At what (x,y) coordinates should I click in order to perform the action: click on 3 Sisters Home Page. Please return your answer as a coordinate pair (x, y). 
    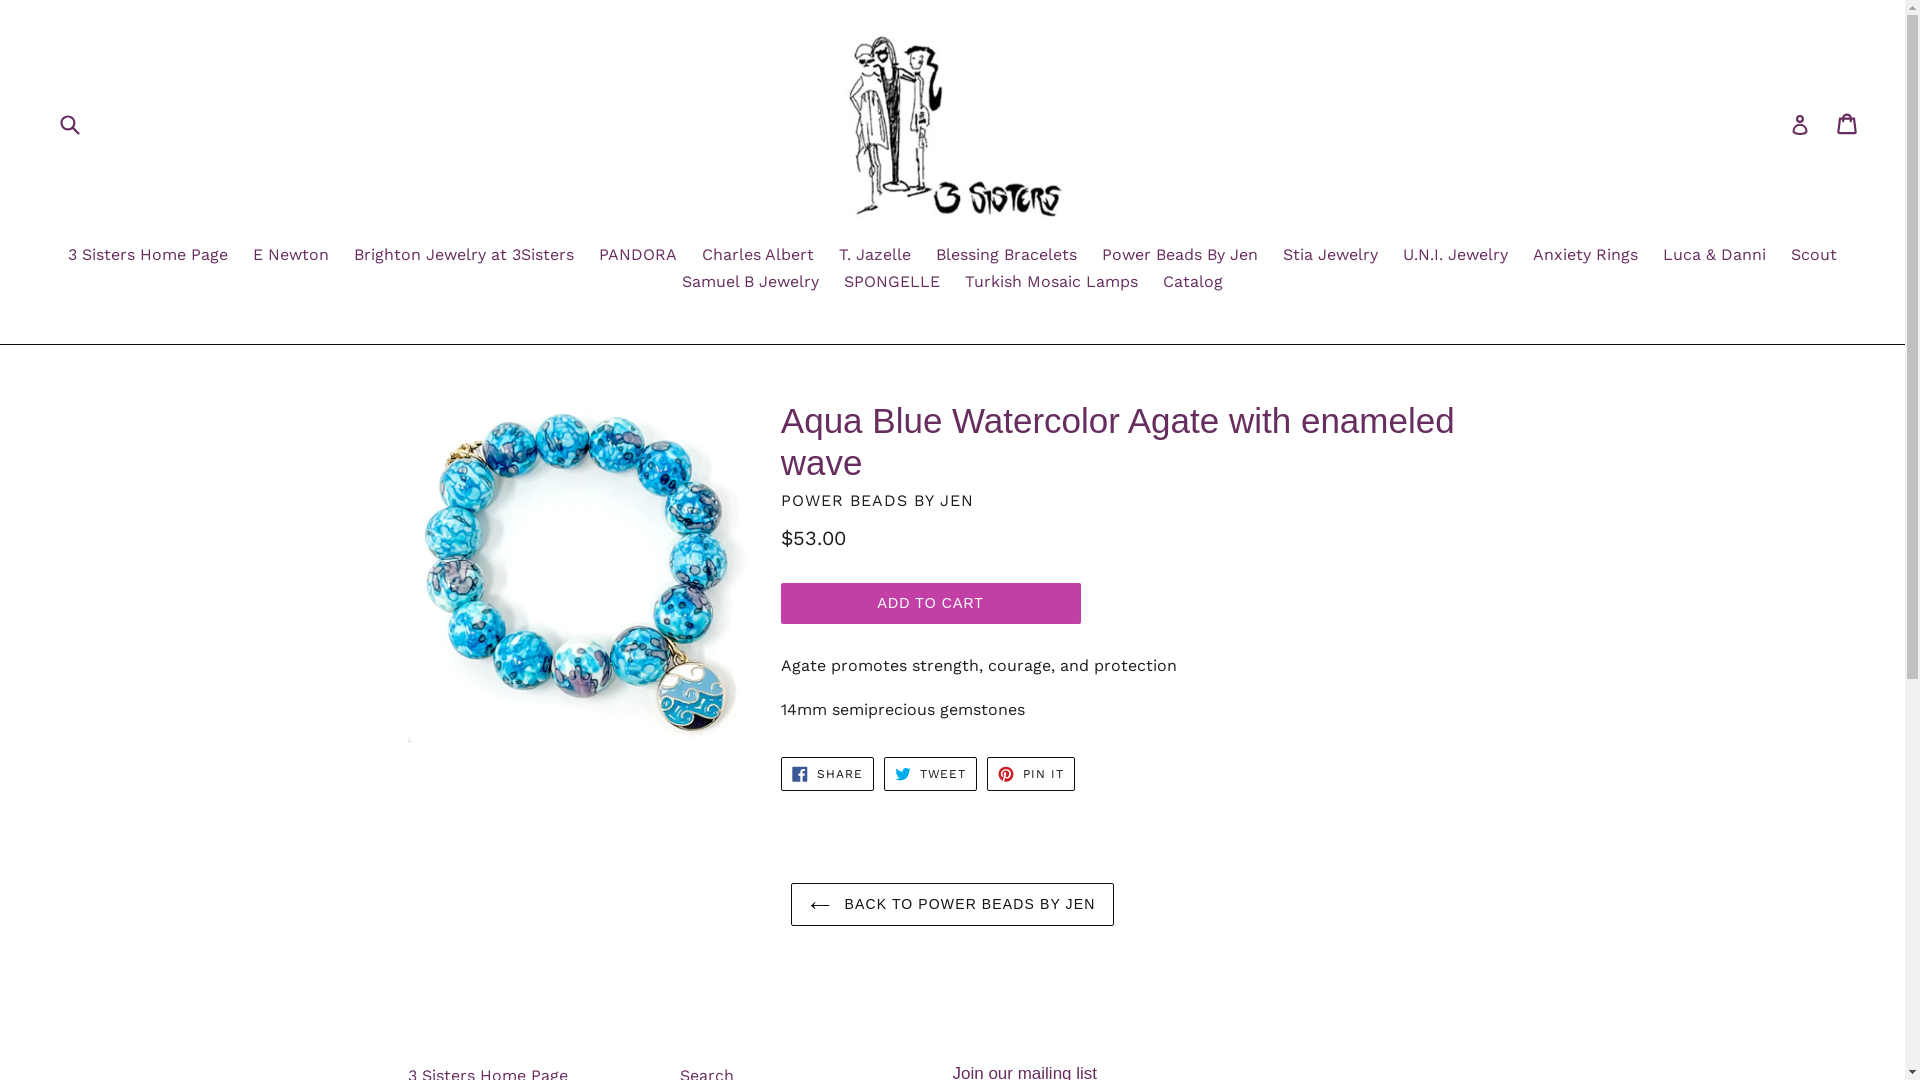
    Looking at the image, I should click on (148, 256).